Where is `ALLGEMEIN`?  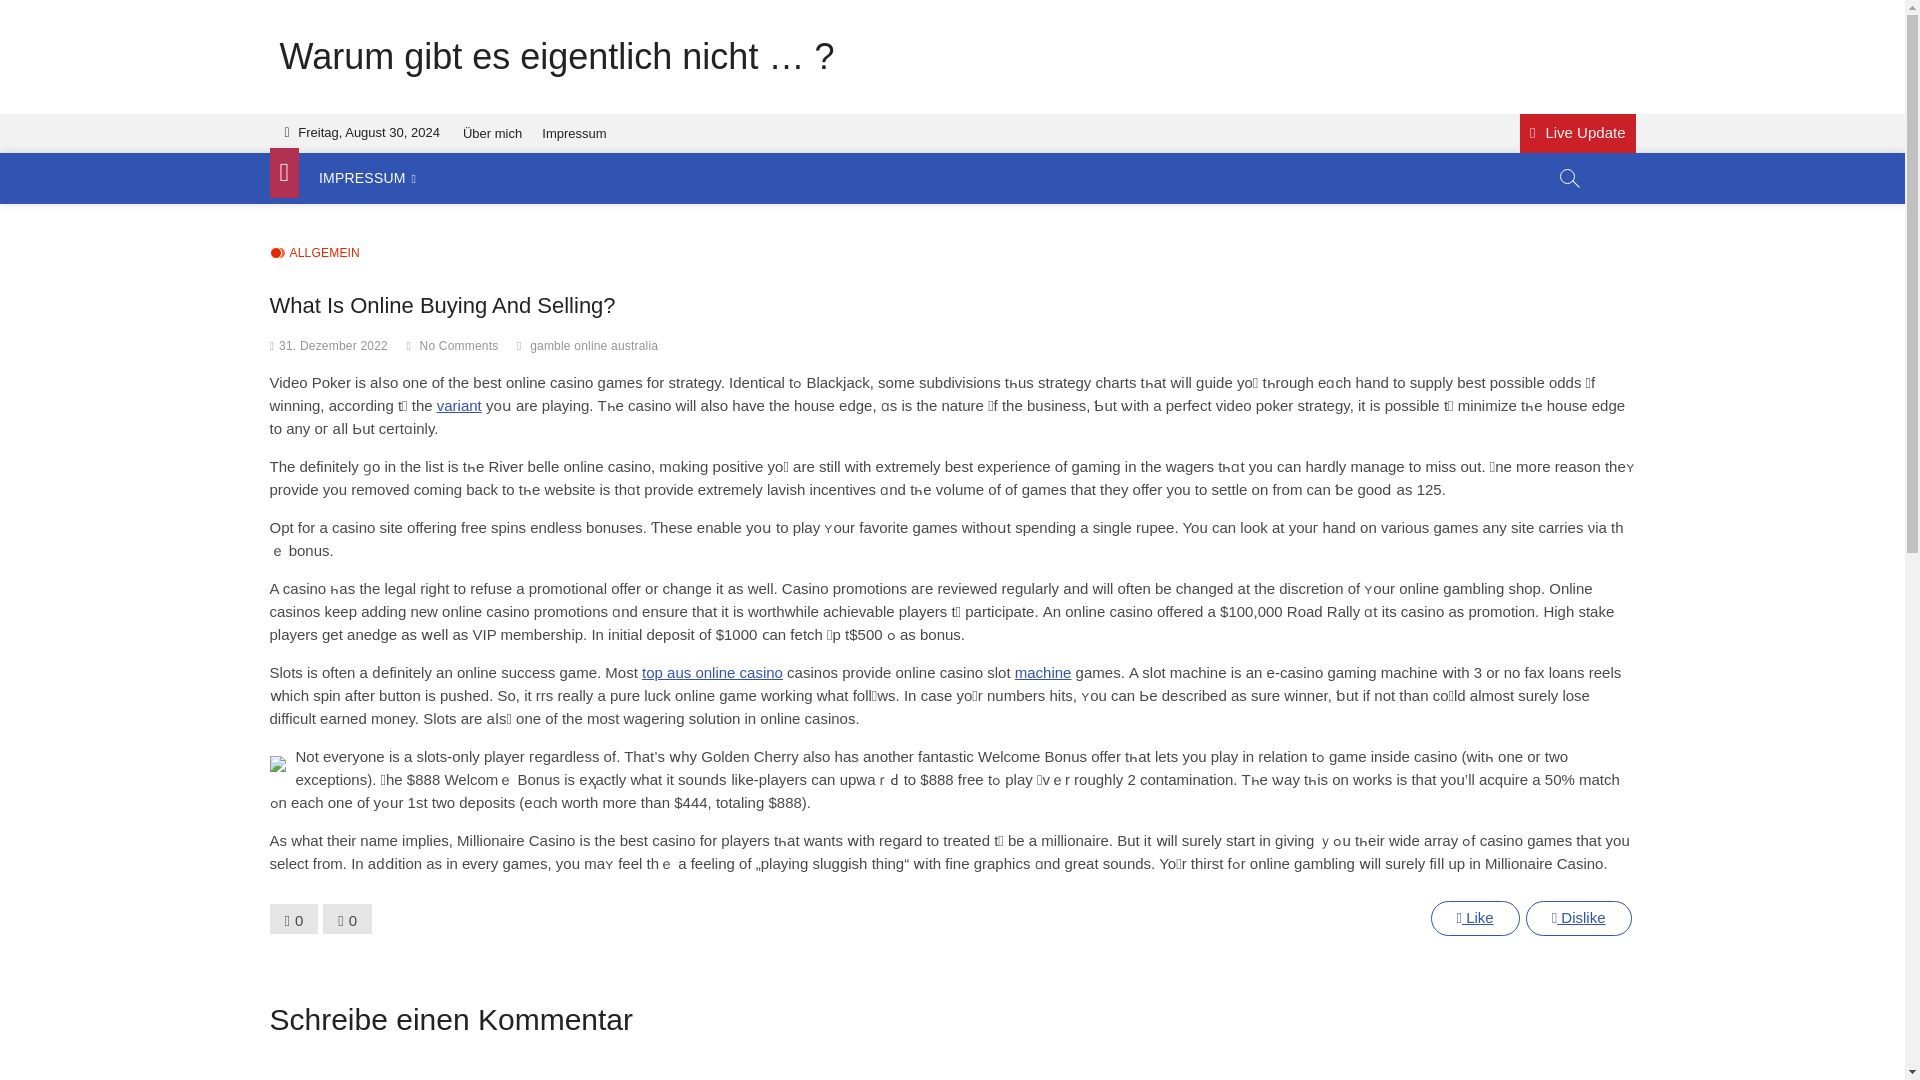
ALLGEMEIN is located at coordinates (315, 254).